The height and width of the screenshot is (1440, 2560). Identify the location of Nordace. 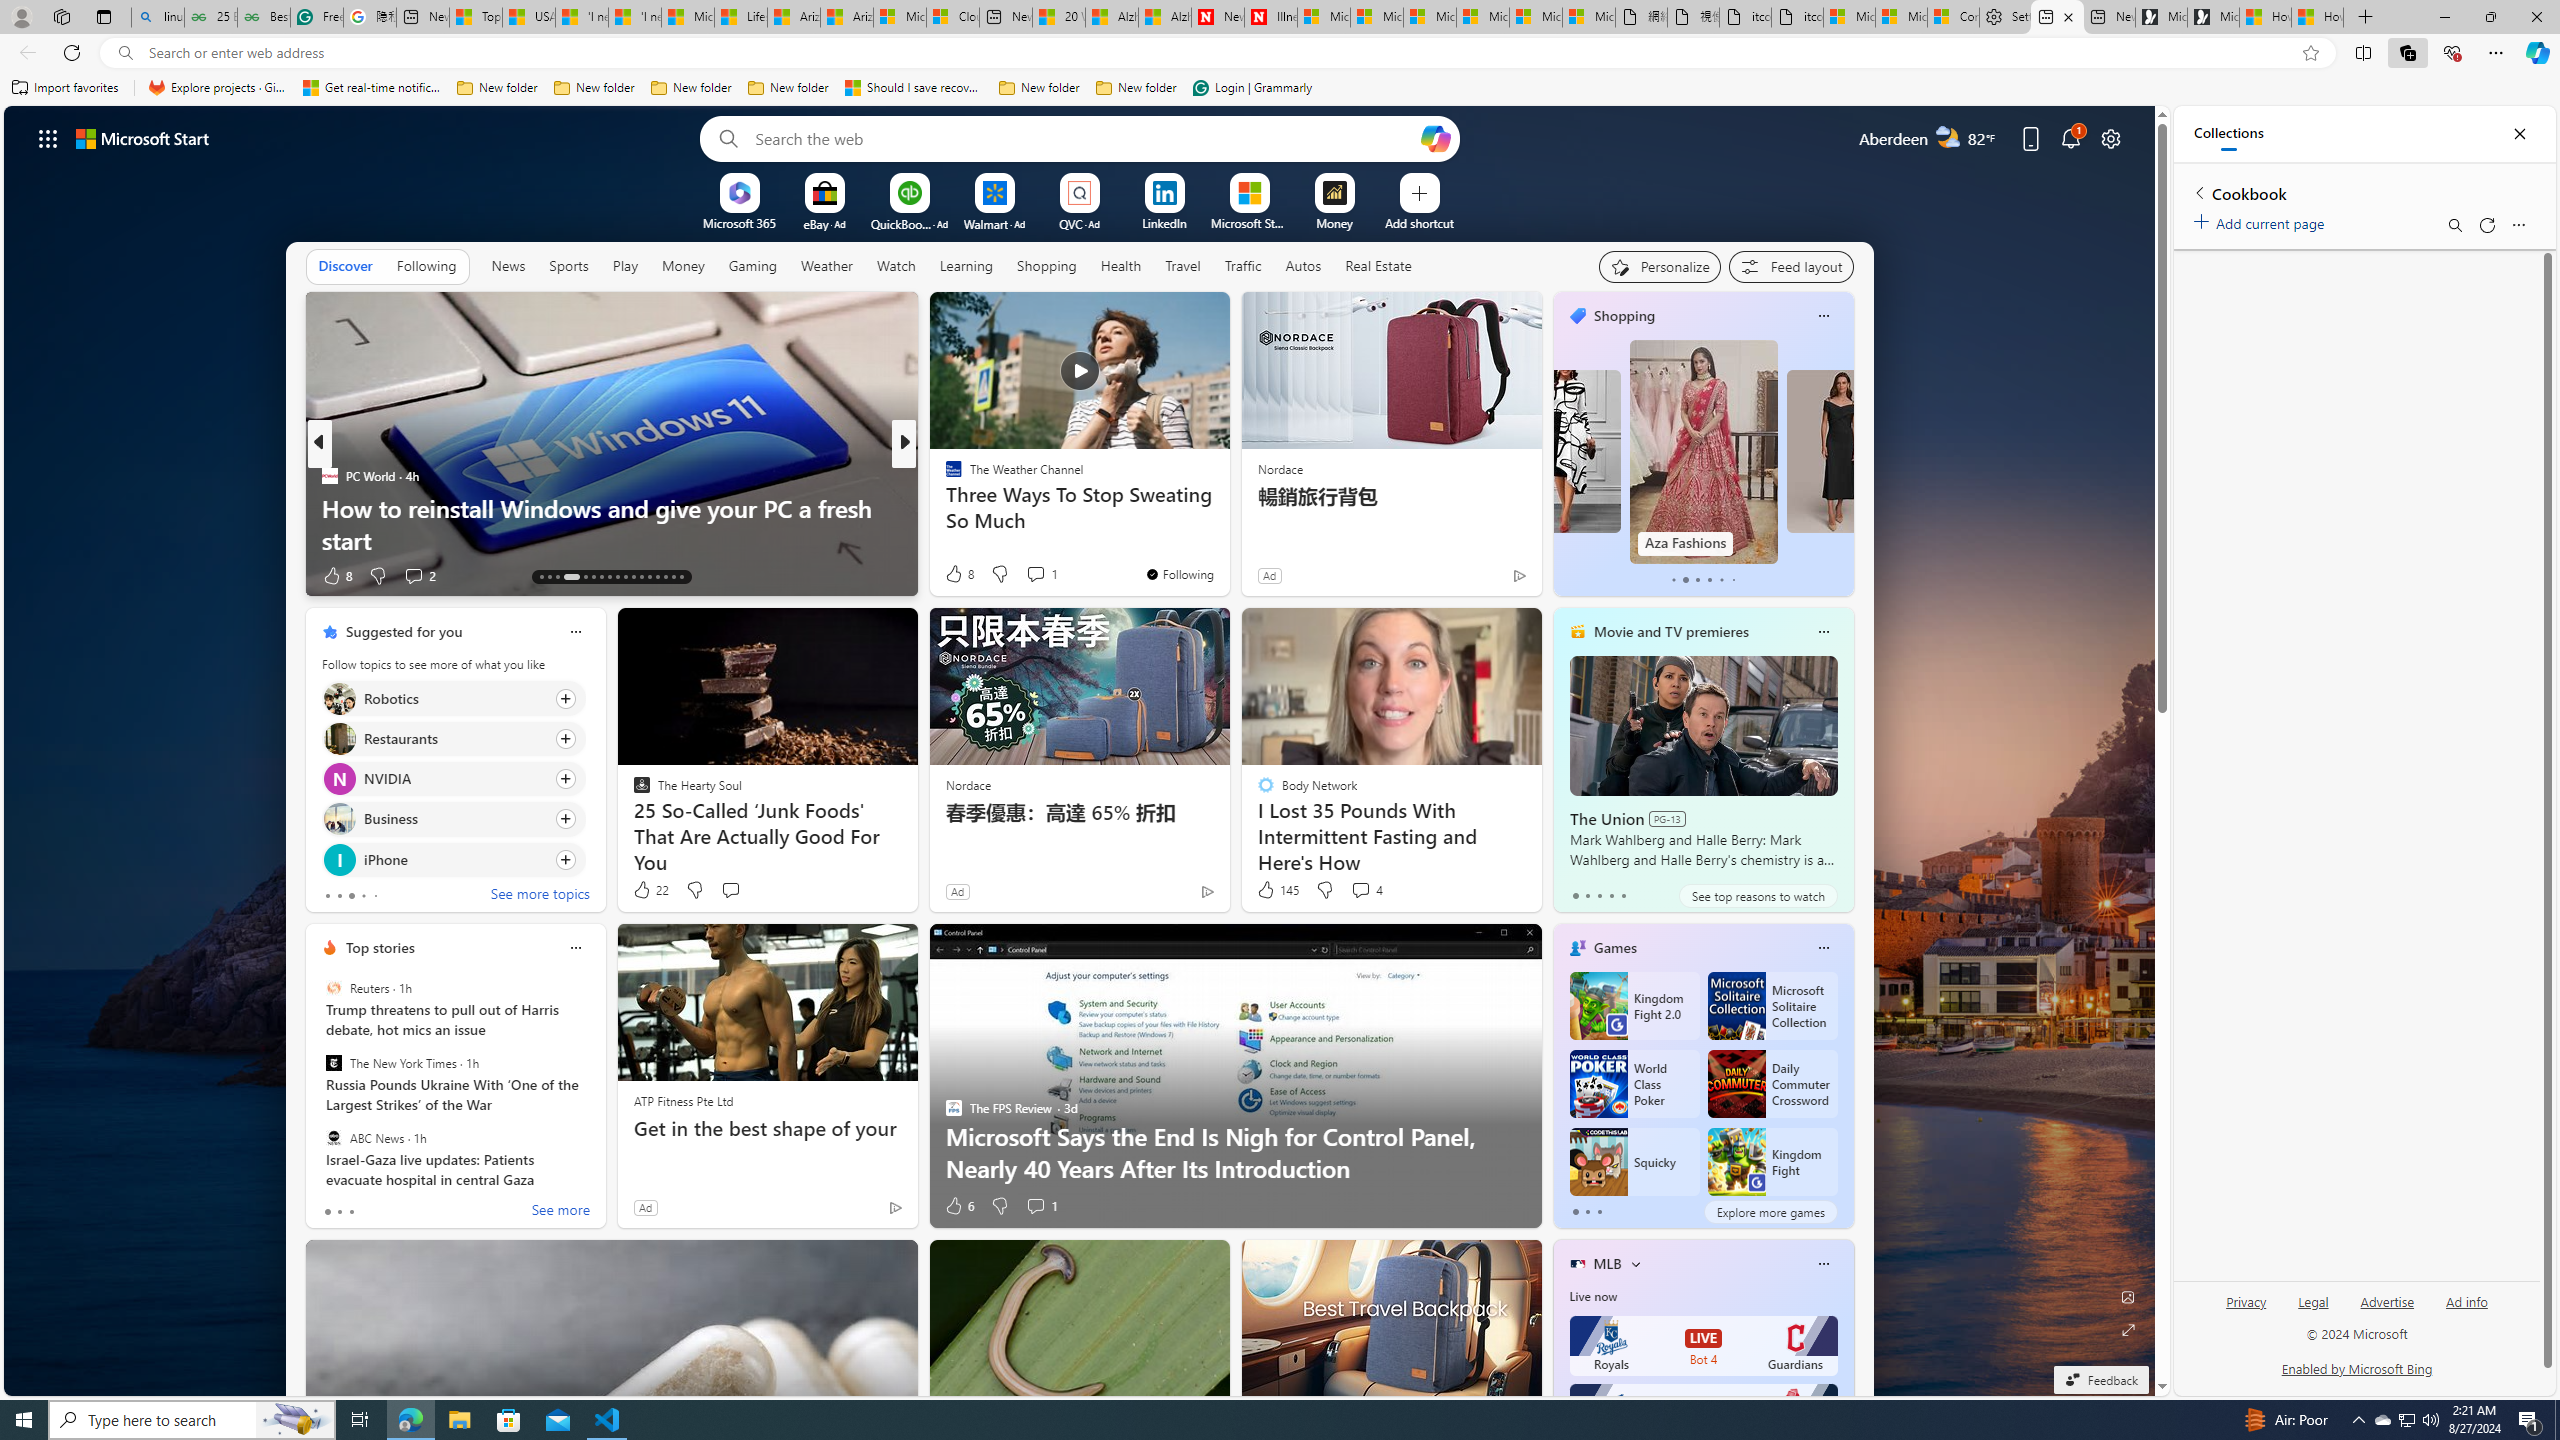
(967, 785).